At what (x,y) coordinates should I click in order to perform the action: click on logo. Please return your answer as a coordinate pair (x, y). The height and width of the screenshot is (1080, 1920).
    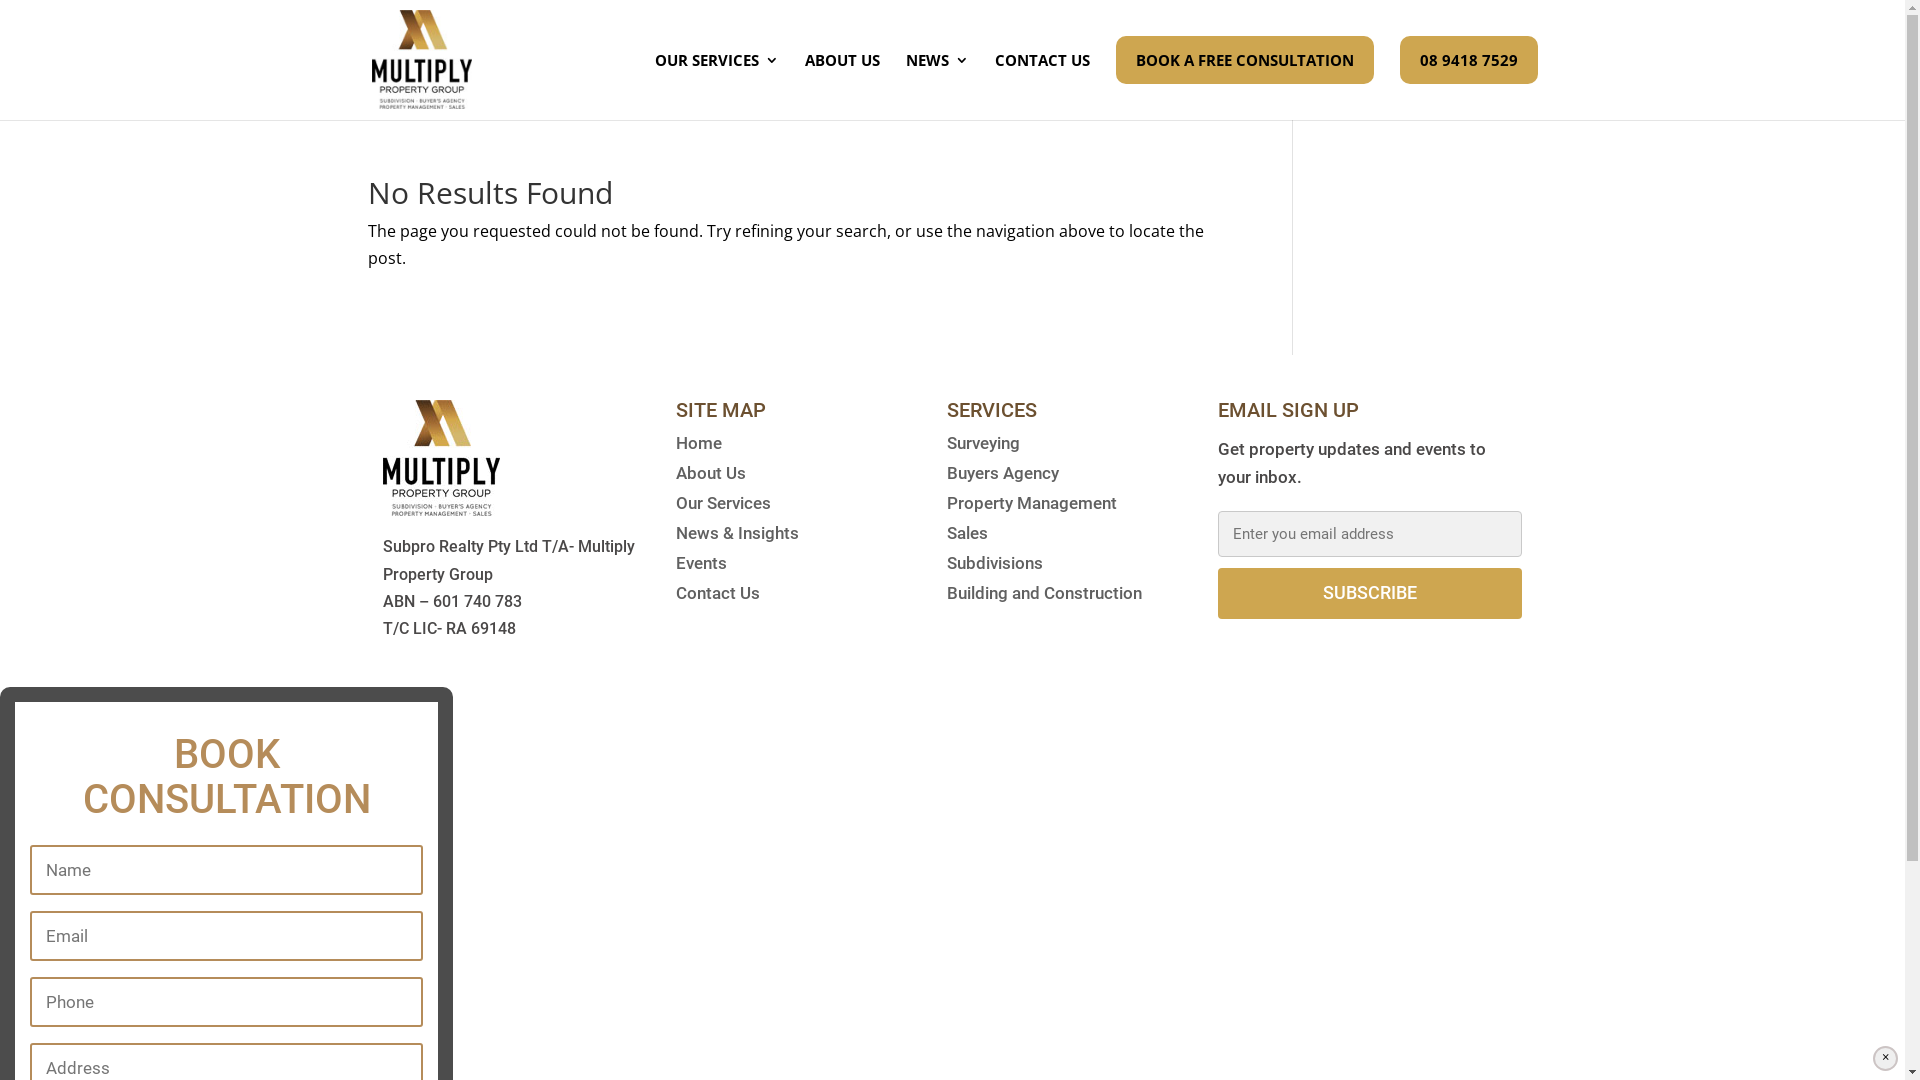
    Looking at the image, I should click on (440, 458).